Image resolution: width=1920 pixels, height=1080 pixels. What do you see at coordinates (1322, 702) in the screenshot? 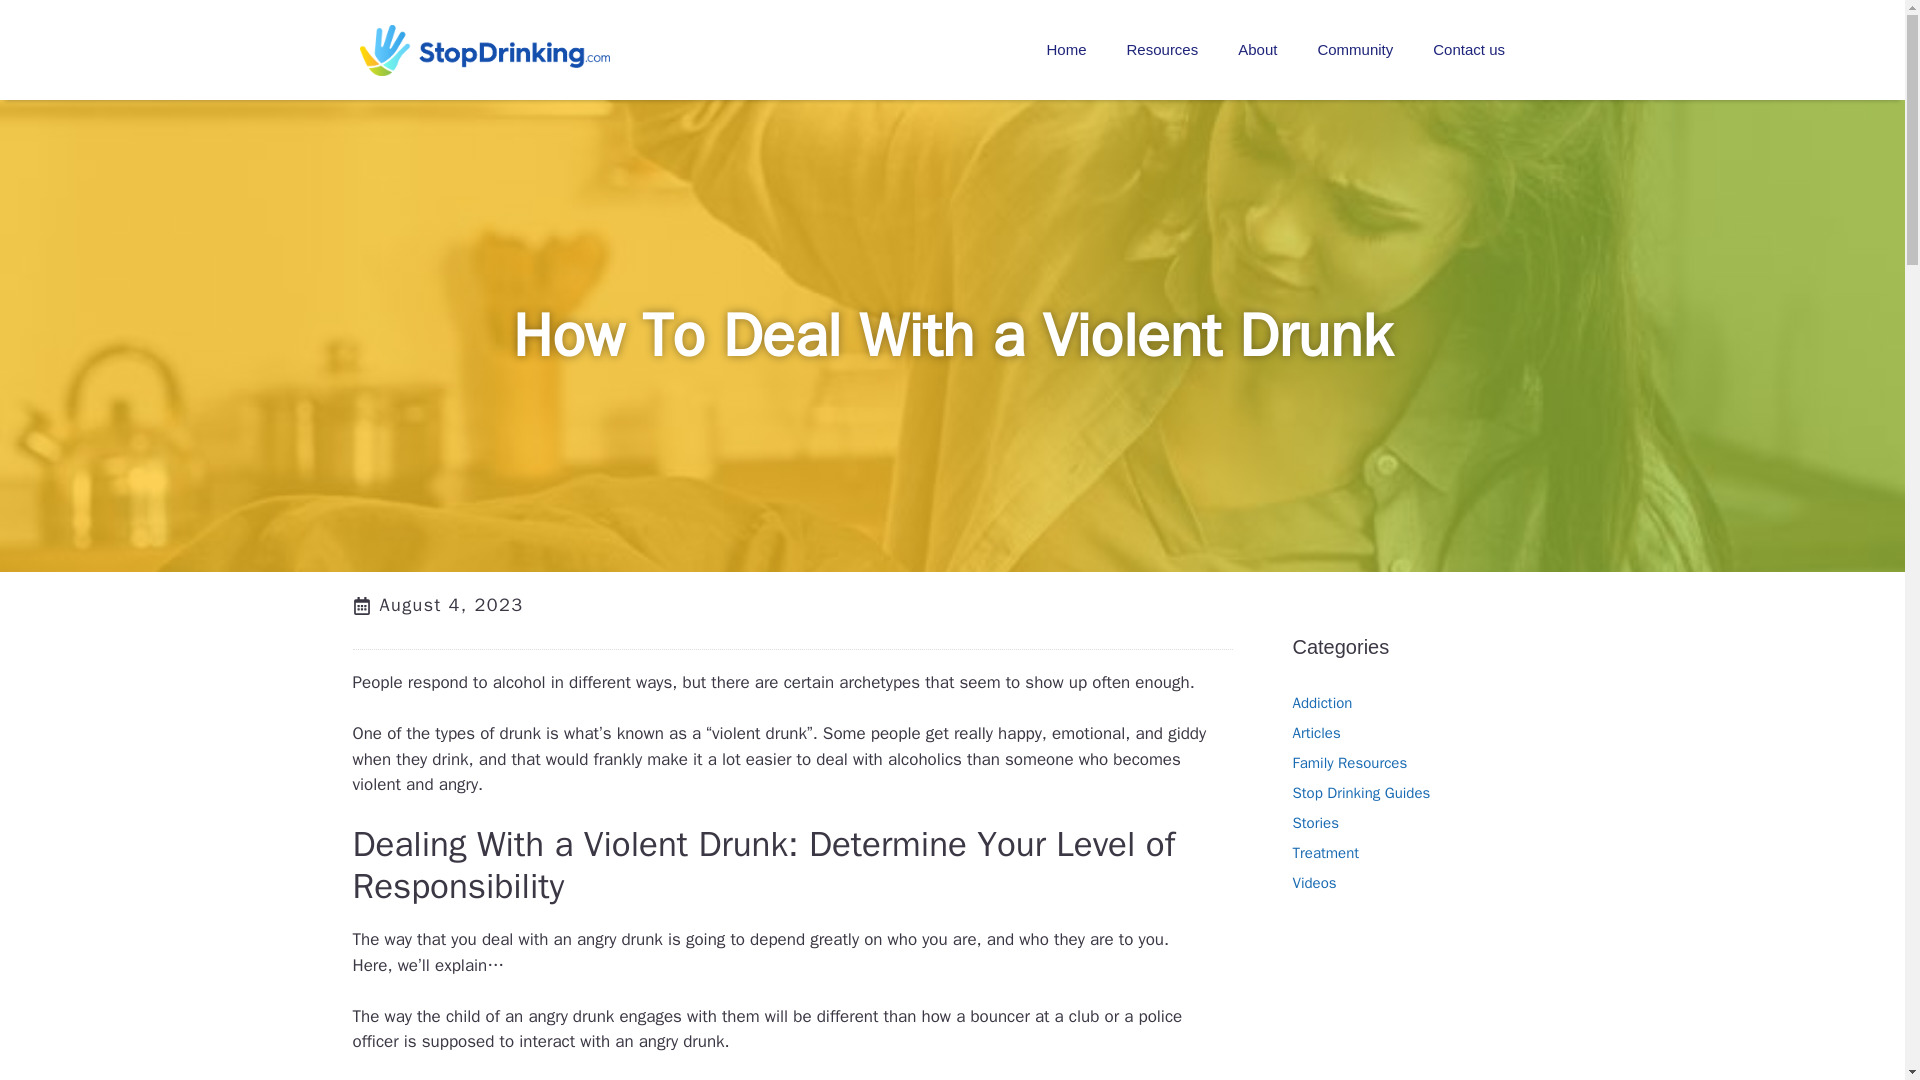
I see `Addiction` at bounding box center [1322, 702].